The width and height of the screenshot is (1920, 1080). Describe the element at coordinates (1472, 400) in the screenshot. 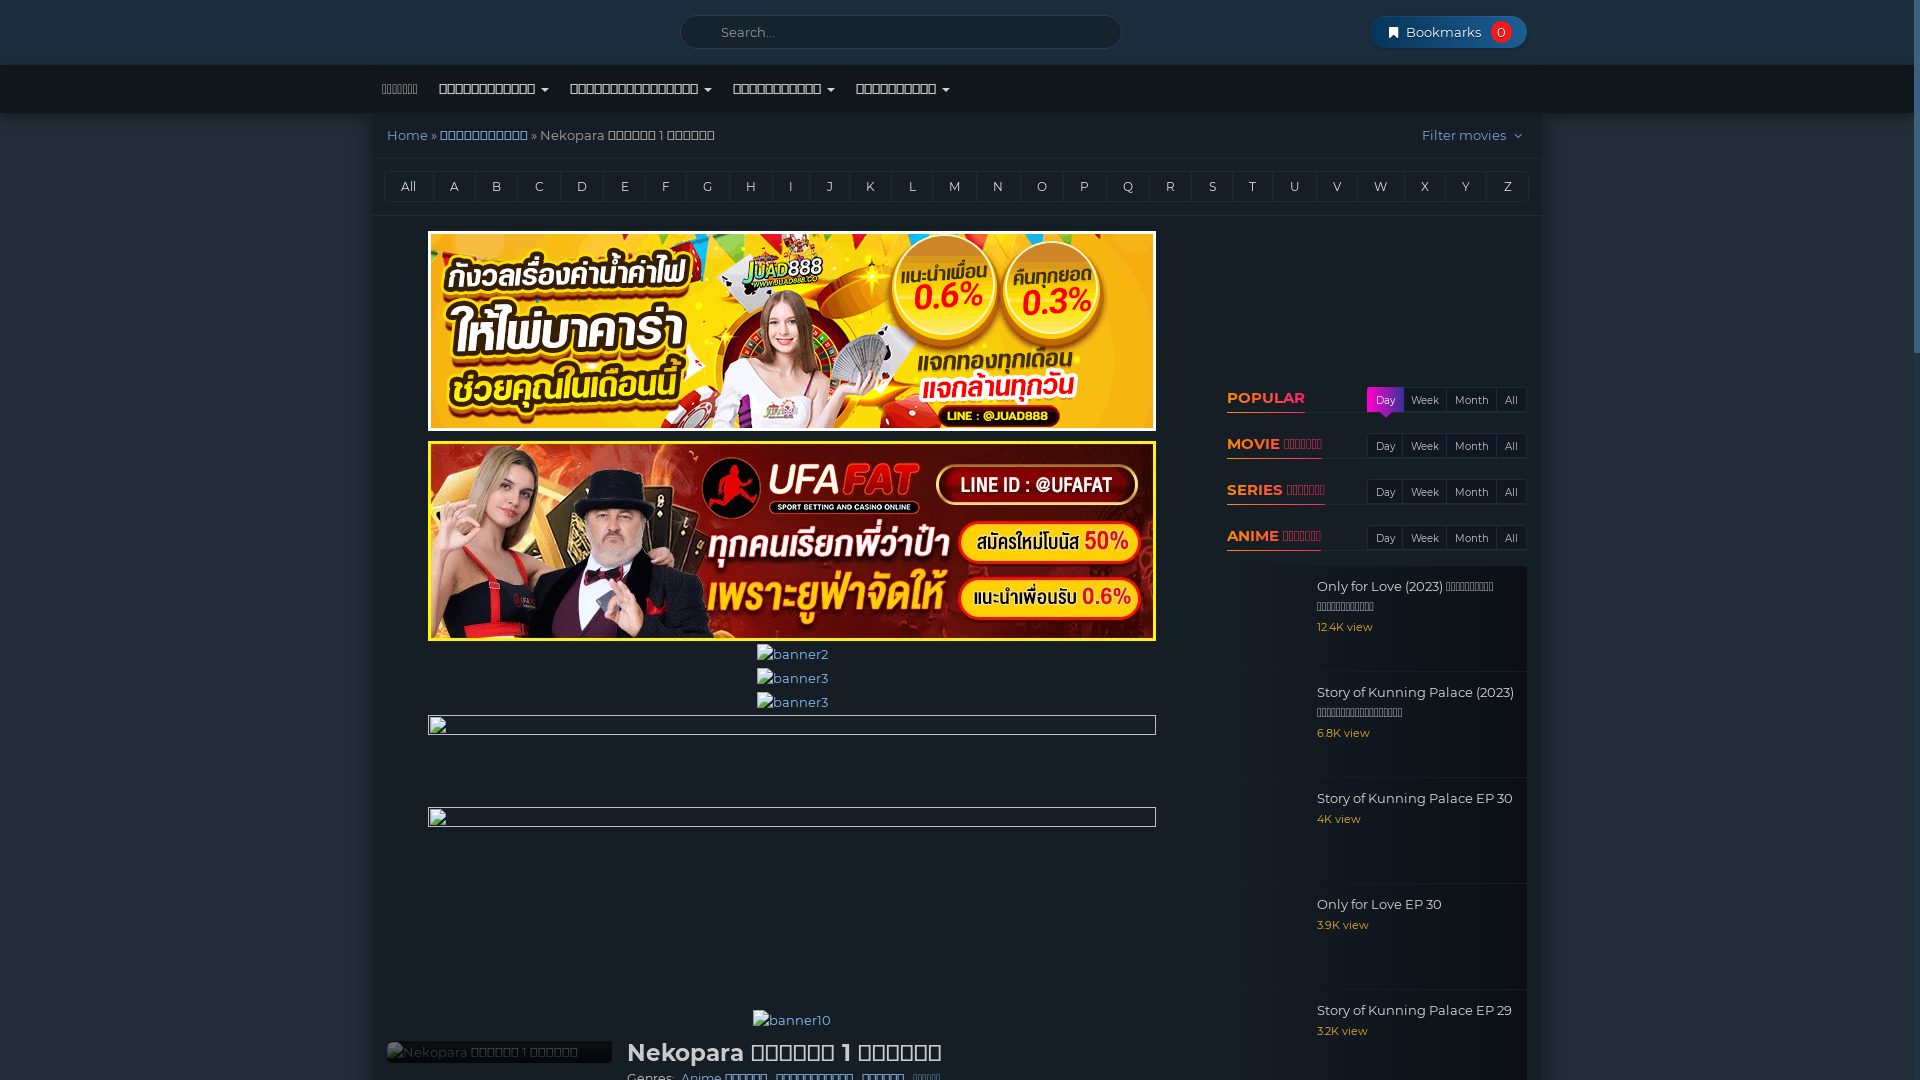

I see `Month` at that location.